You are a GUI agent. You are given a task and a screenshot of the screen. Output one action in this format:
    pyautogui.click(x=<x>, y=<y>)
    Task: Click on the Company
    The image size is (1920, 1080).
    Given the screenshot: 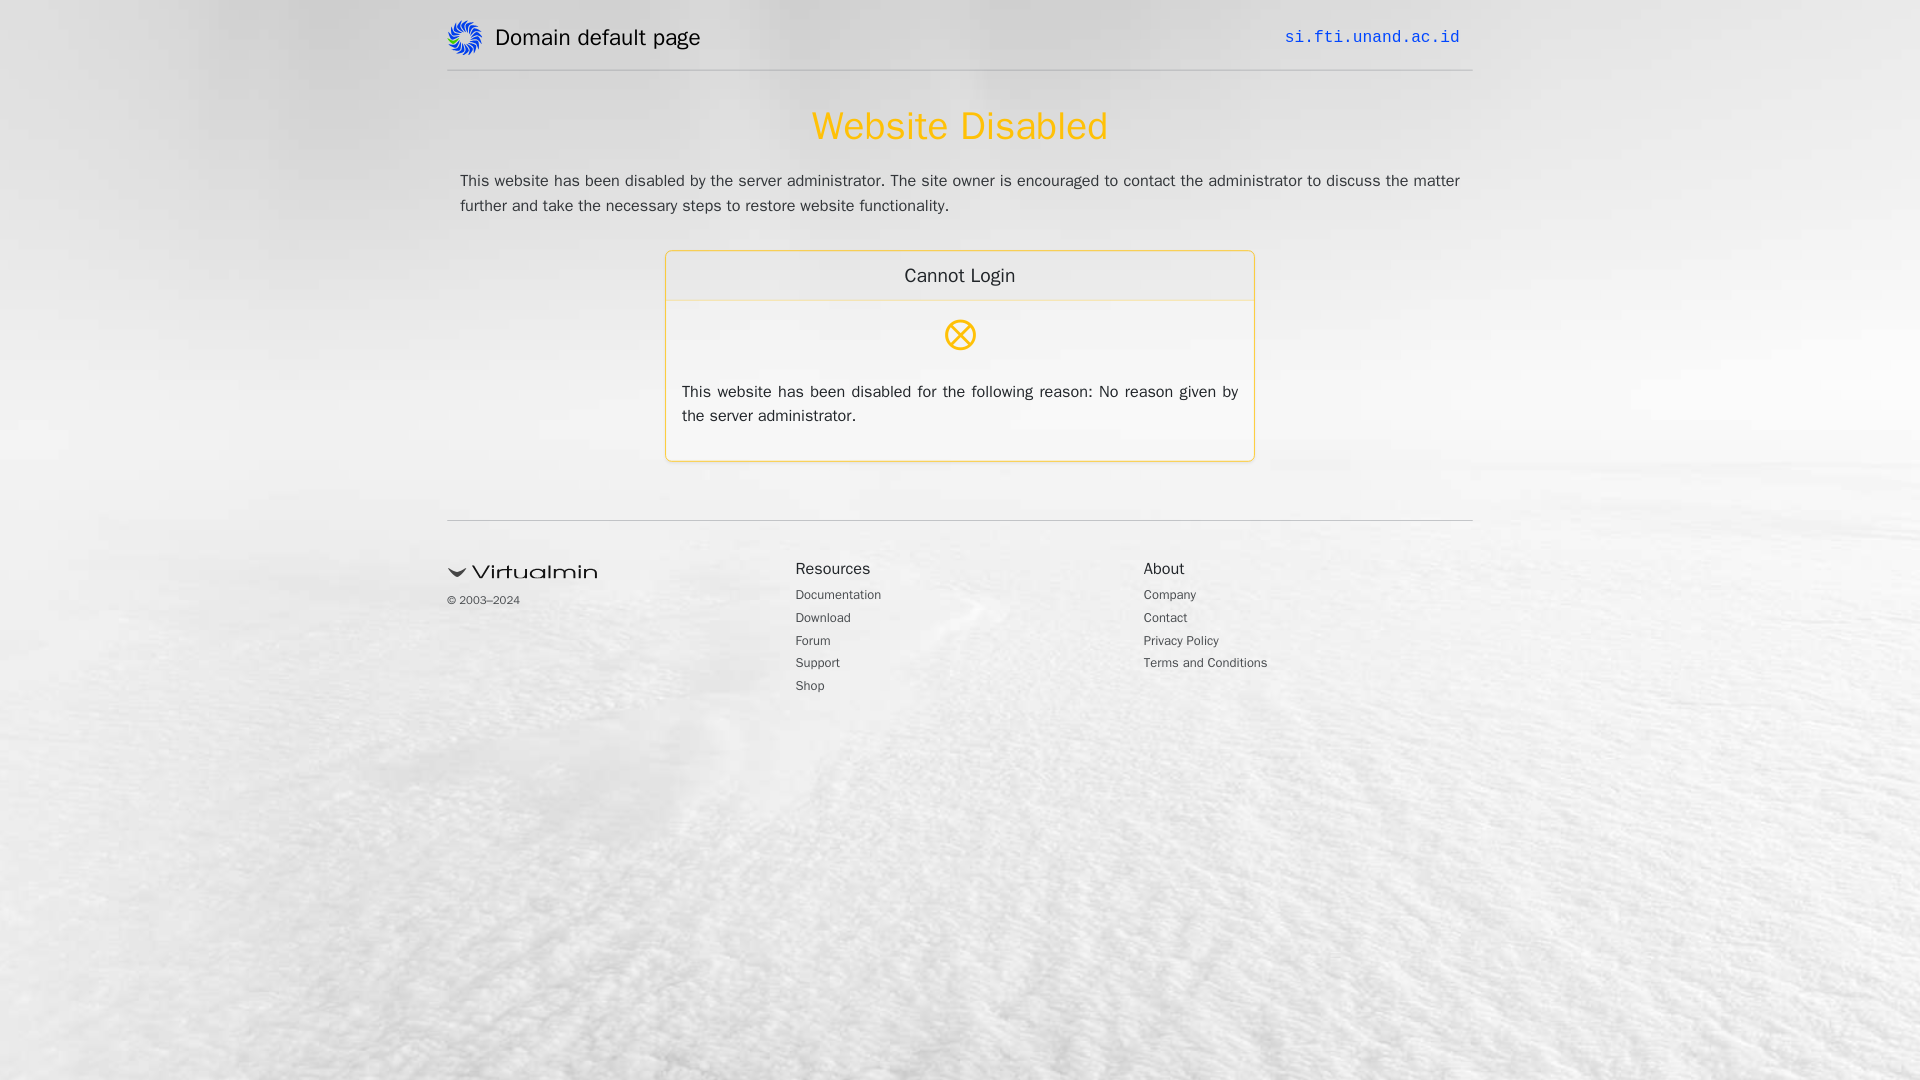 What is the action you would take?
    pyautogui.click(x=1176, y=596)
    